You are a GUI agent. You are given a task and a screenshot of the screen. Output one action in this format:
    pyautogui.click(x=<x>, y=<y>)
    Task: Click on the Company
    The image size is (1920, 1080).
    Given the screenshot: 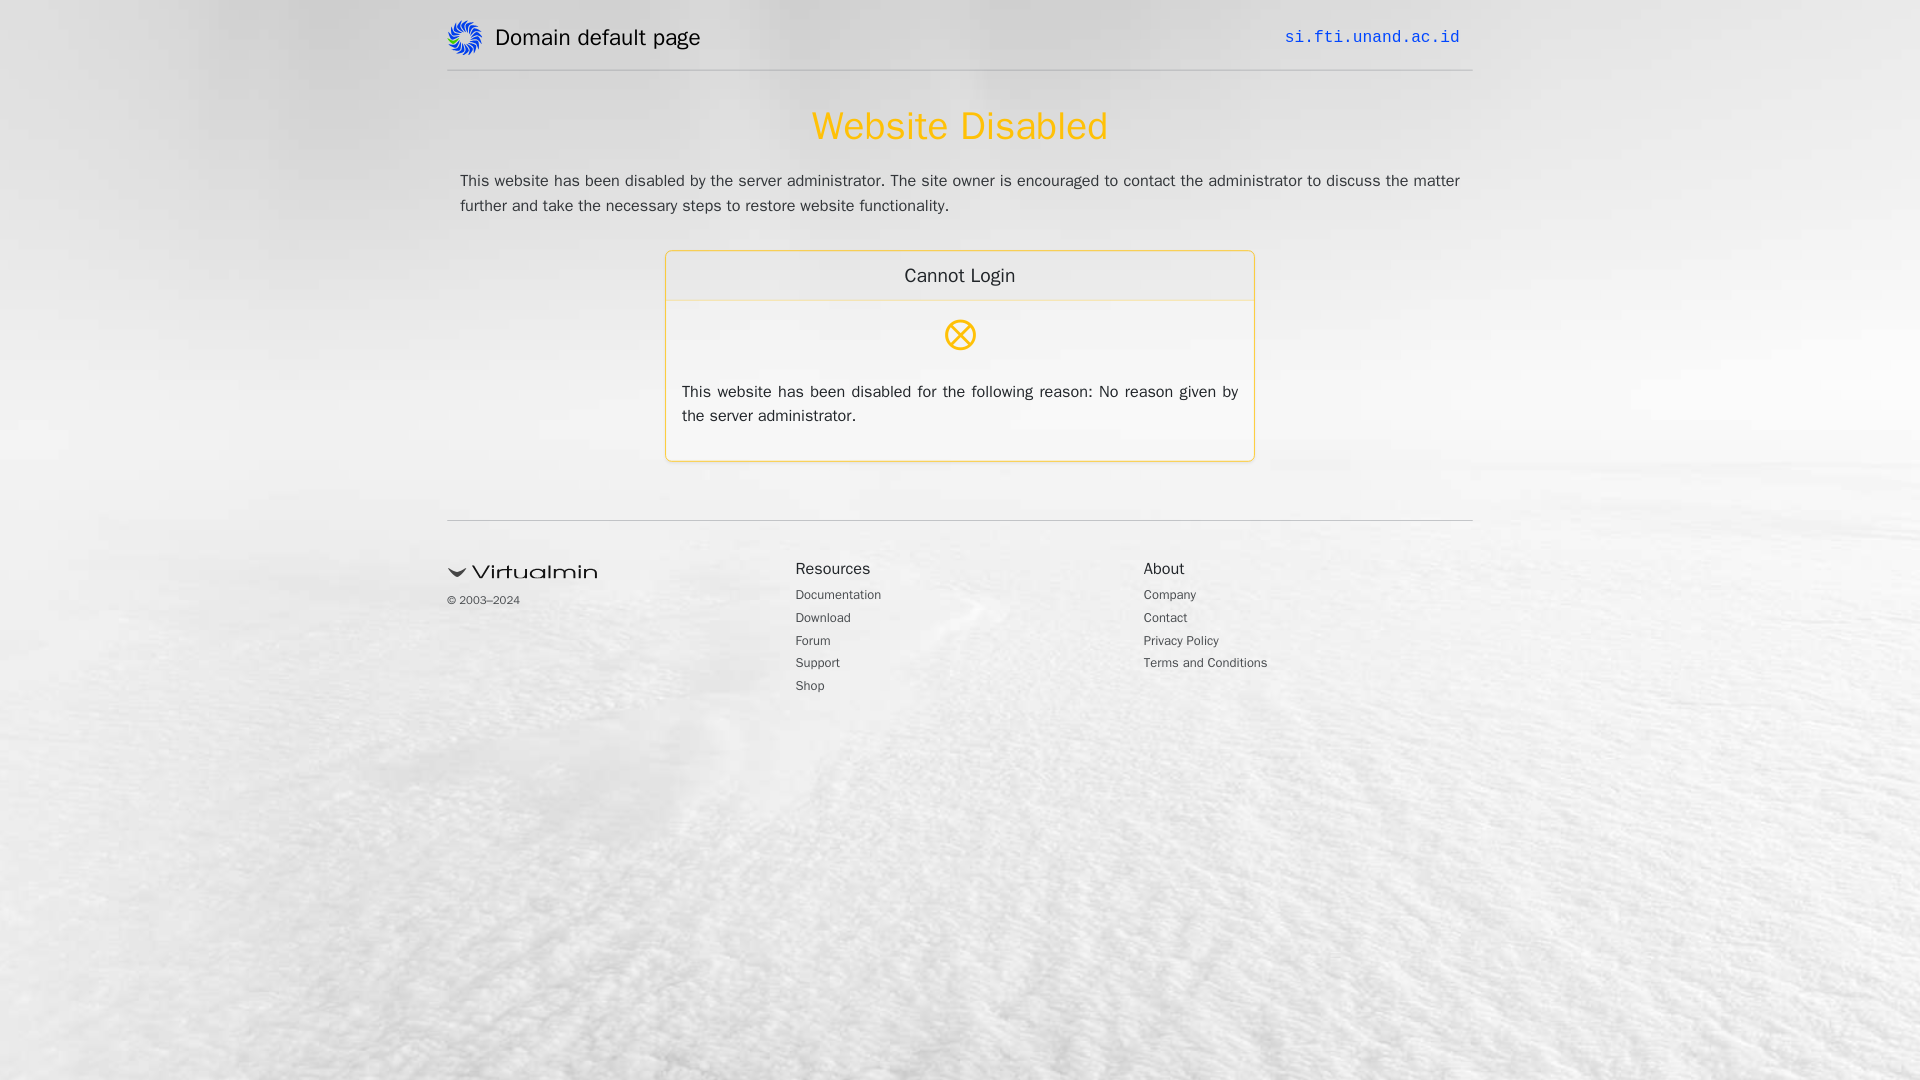 What is the action you would take?
    pyautogui.click(x=1176, y=596)
    